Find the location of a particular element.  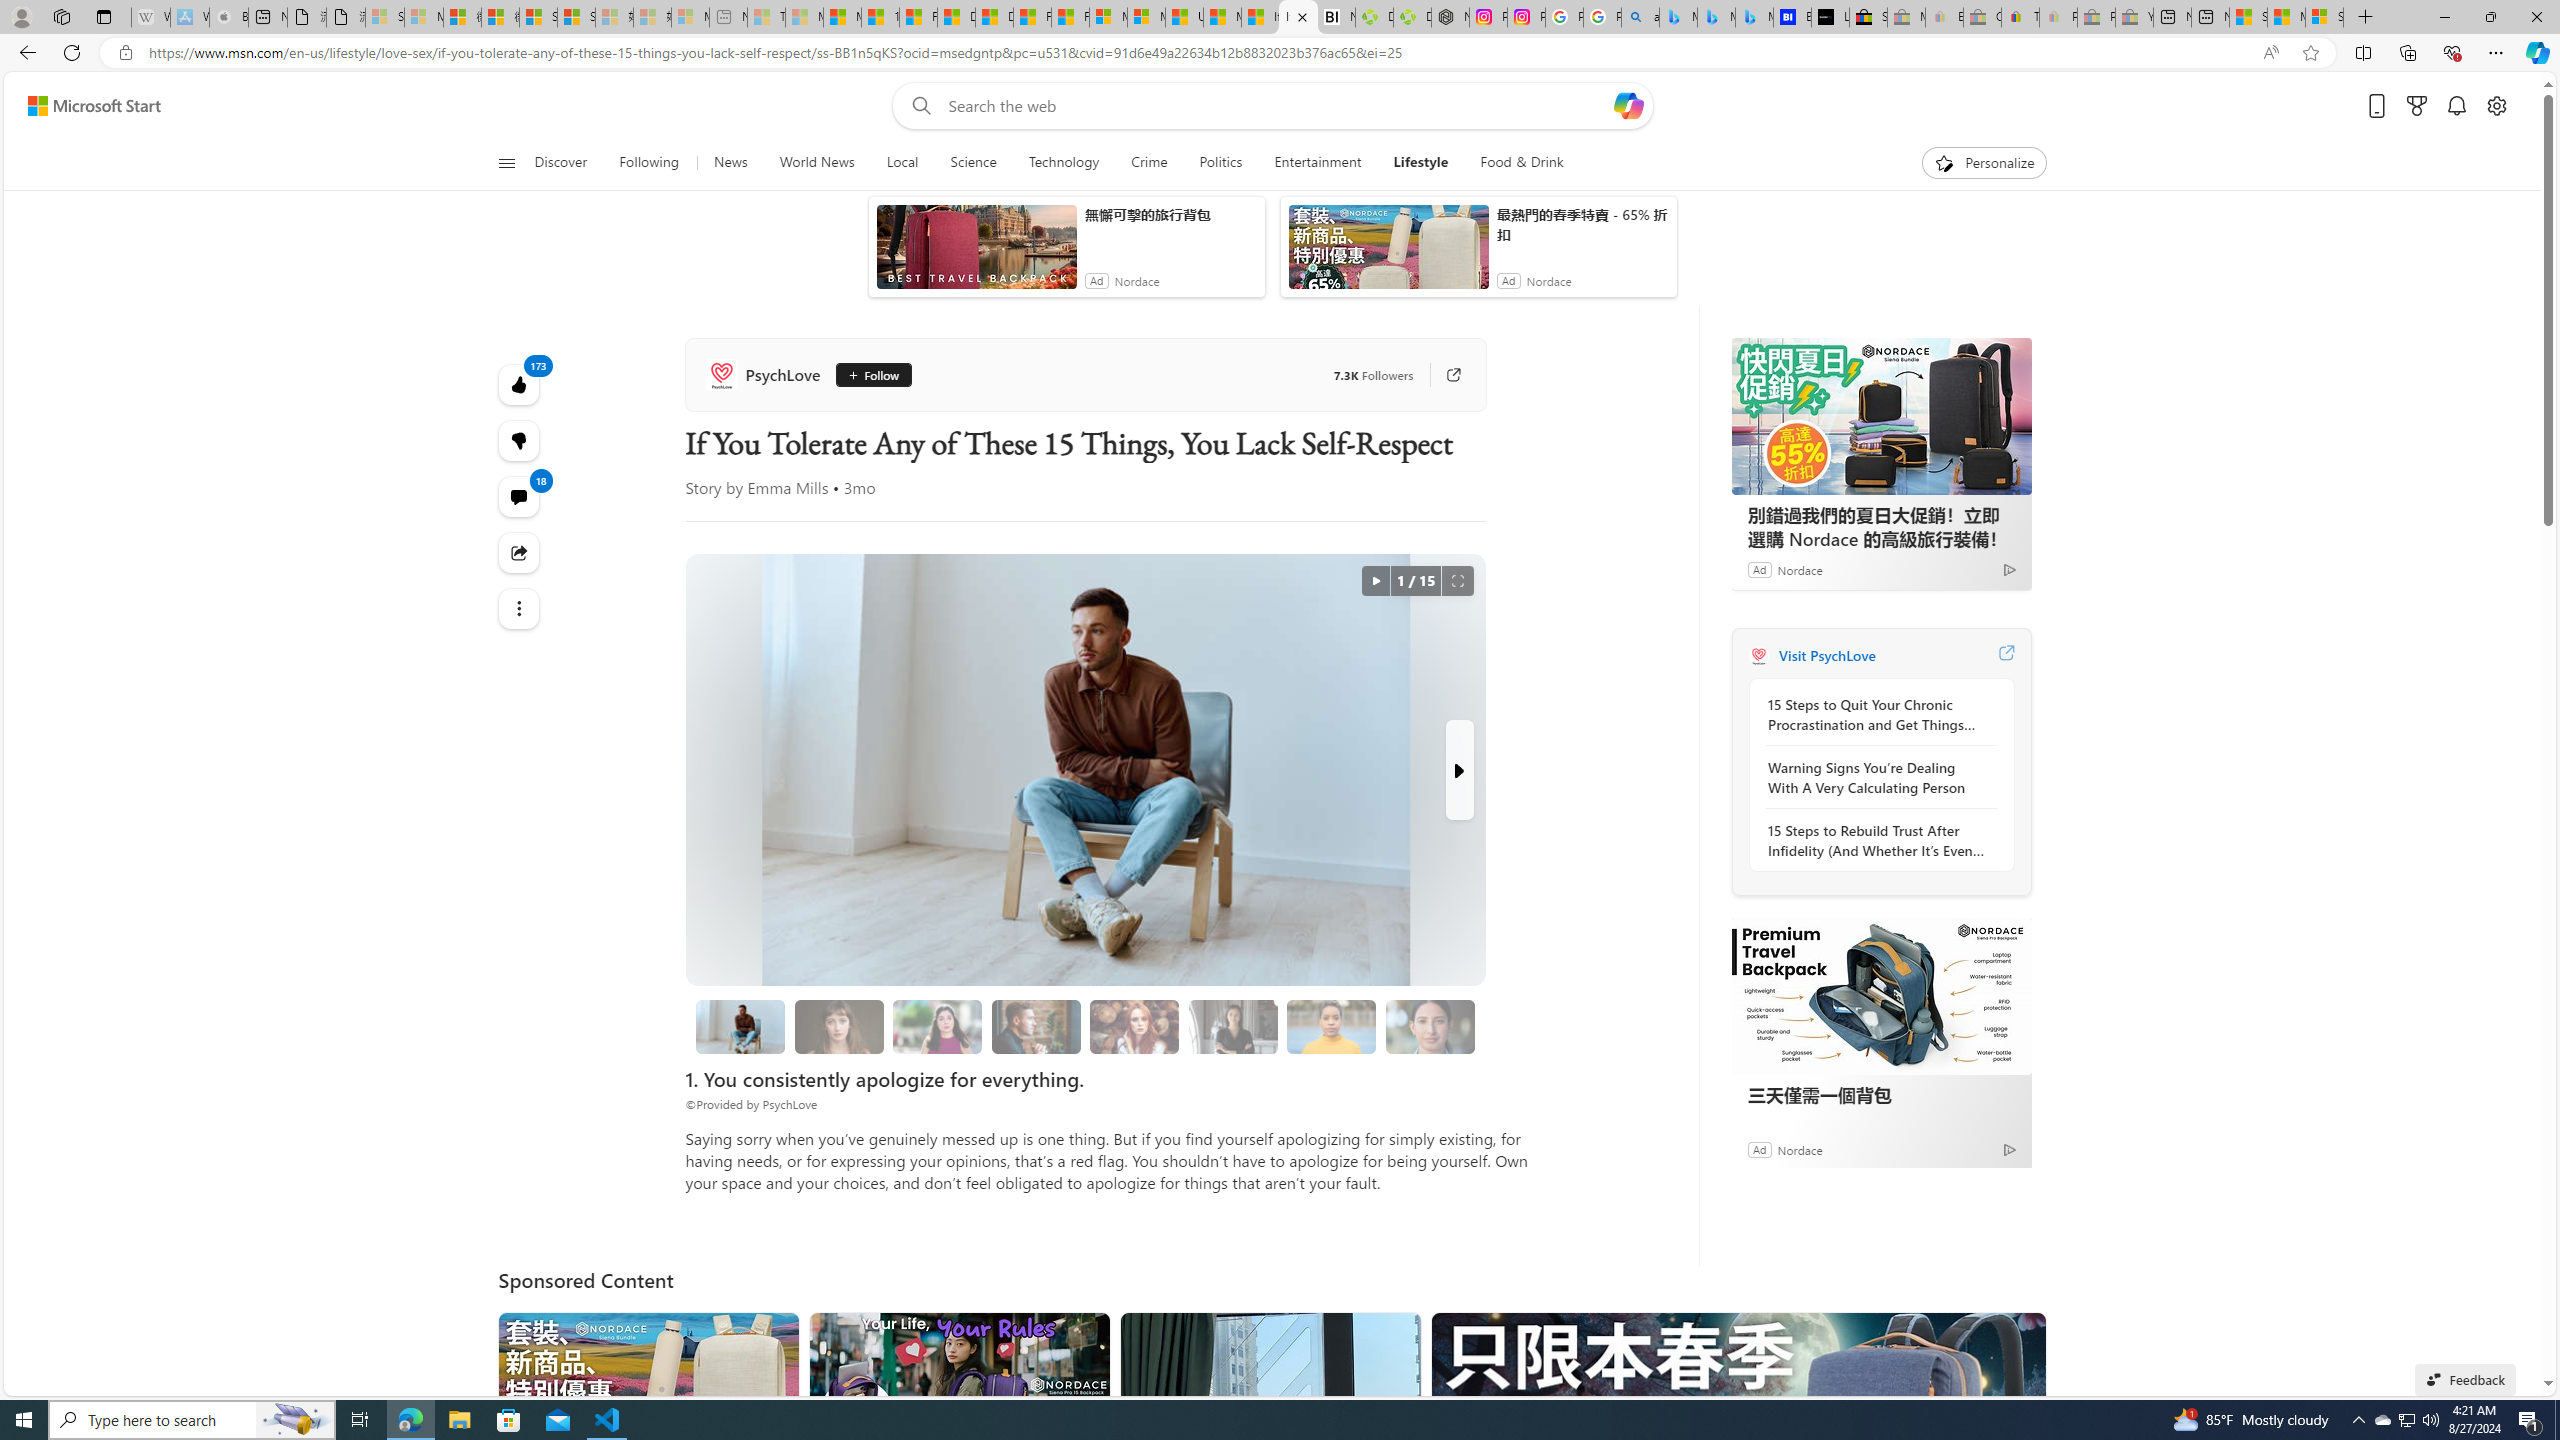

Microsoft rewards is located at coordinates (2416, 106).